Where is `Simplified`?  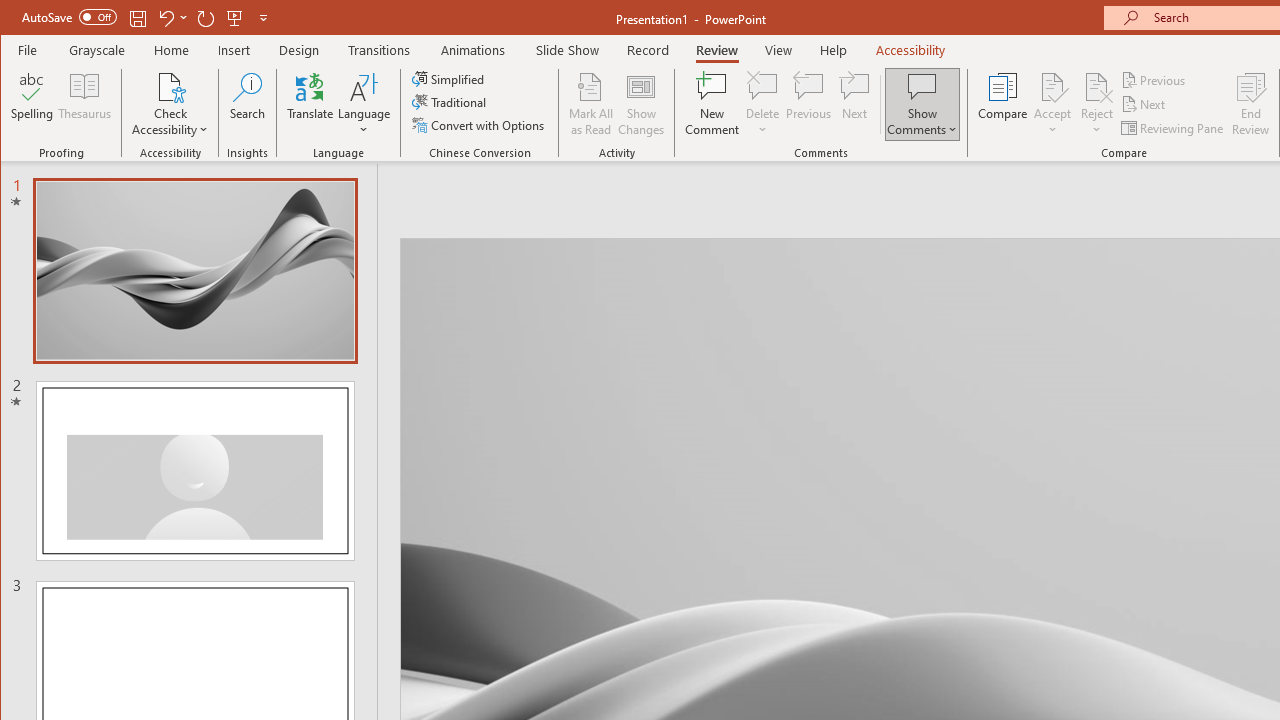 Simplified is located at coordinates (450, 78).